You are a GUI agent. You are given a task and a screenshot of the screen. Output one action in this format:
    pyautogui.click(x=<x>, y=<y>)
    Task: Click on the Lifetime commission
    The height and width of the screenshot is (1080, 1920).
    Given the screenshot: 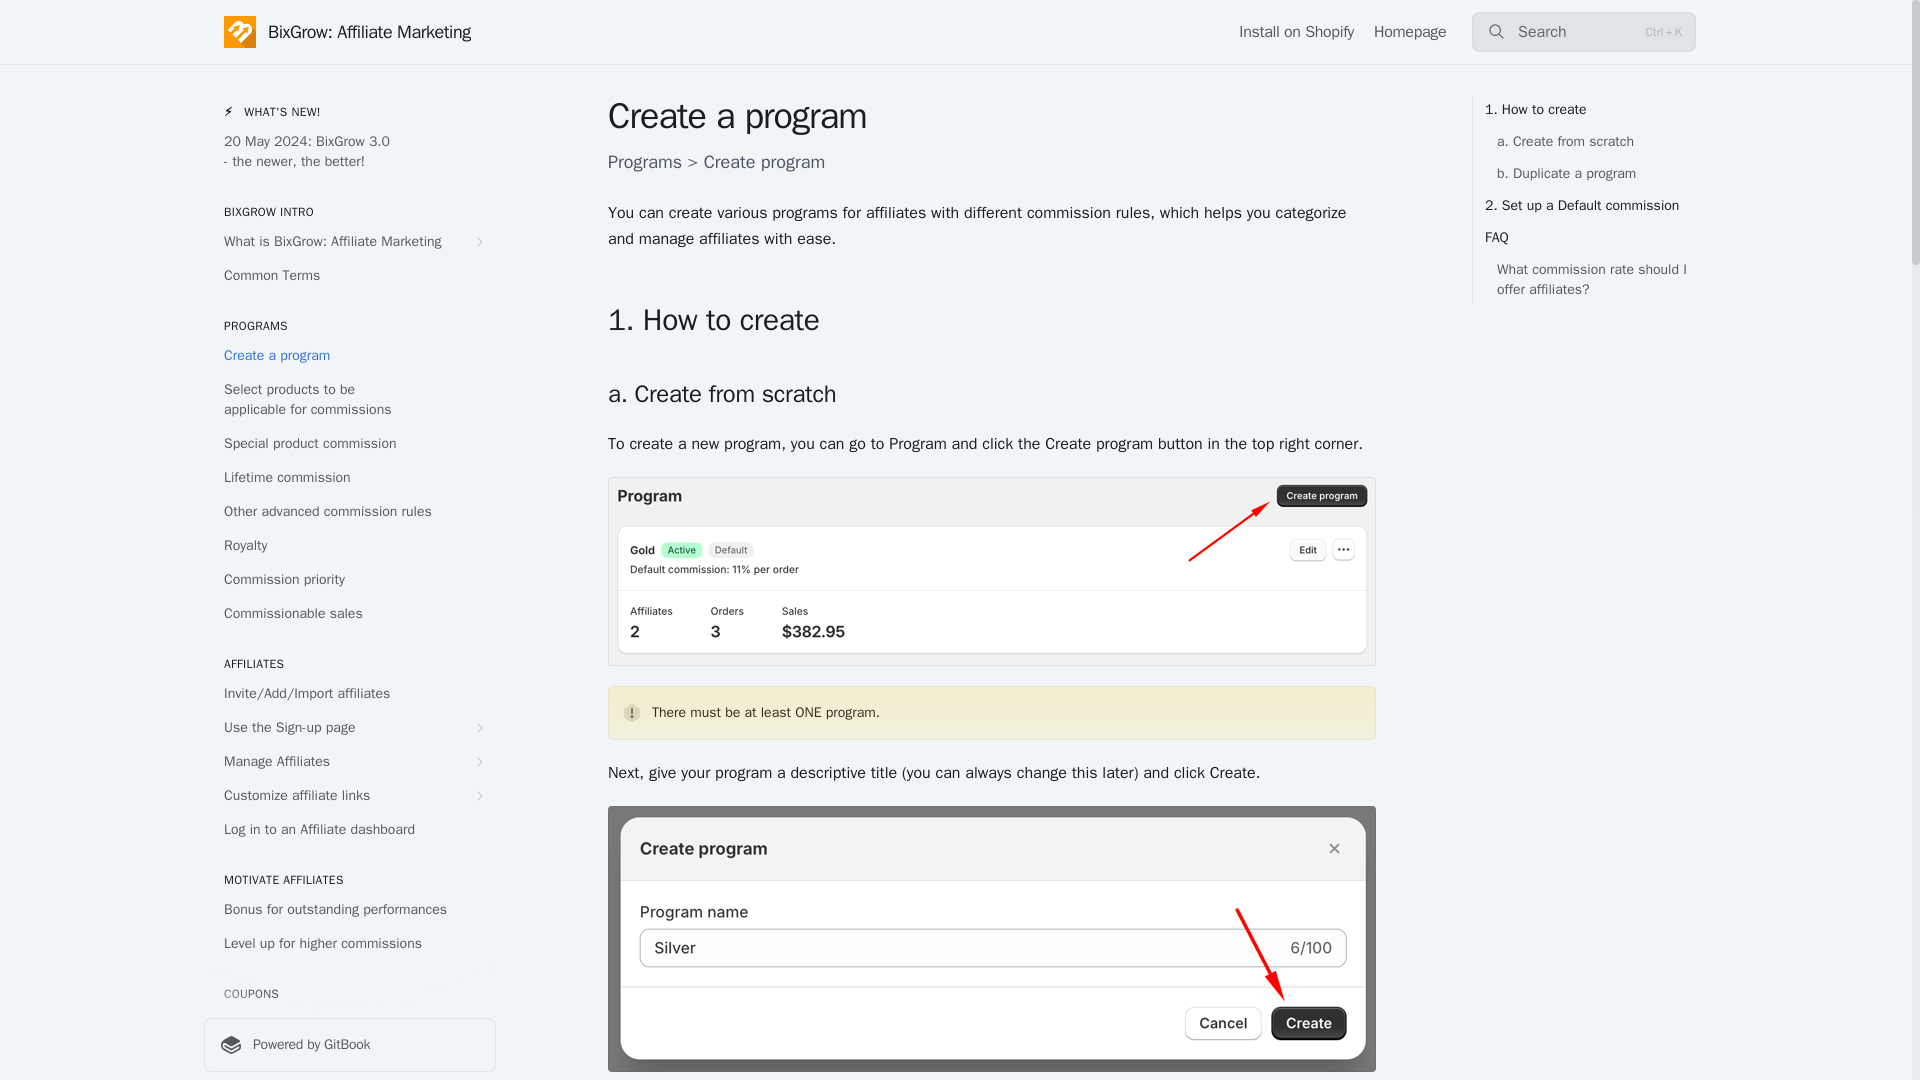 What is the action you would take?
    pyautogui.click(x=349, y=478)
    